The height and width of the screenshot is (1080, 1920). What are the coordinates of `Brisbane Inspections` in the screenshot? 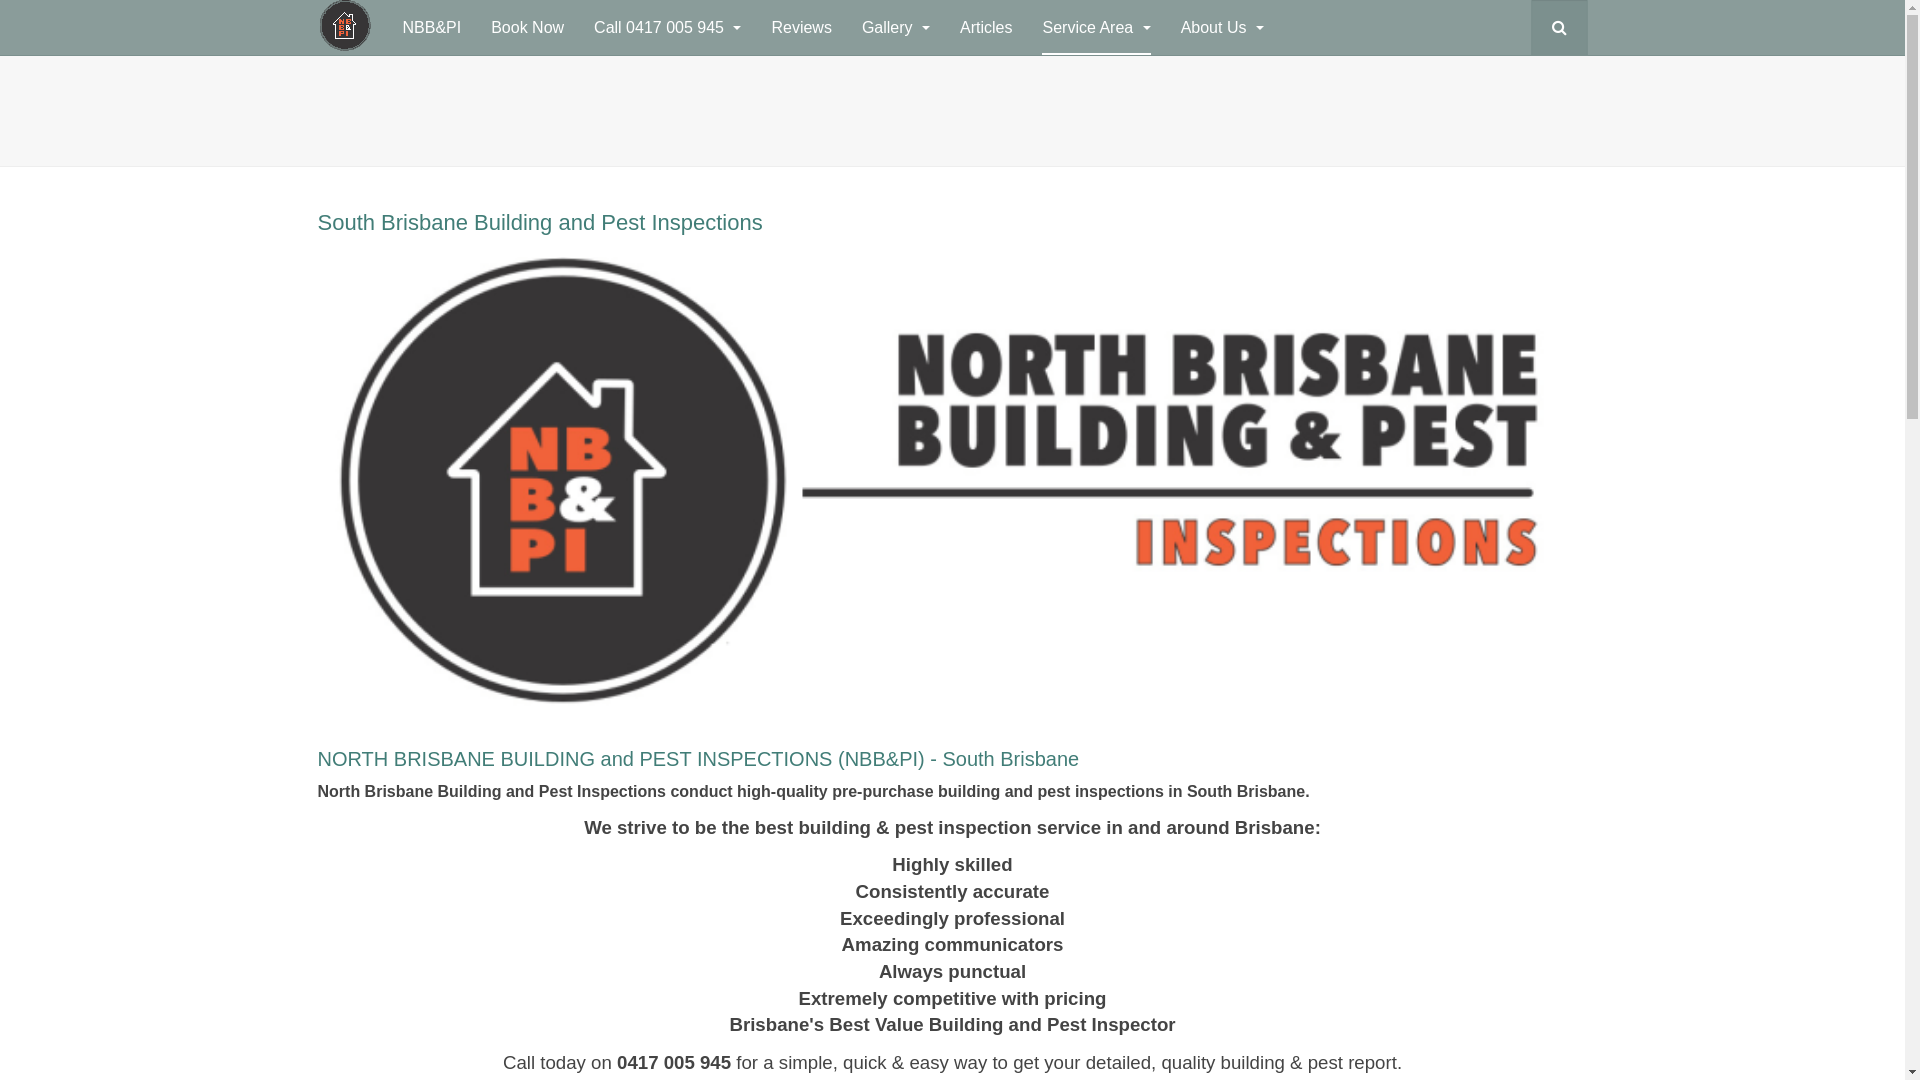 It's located at (346, 26).